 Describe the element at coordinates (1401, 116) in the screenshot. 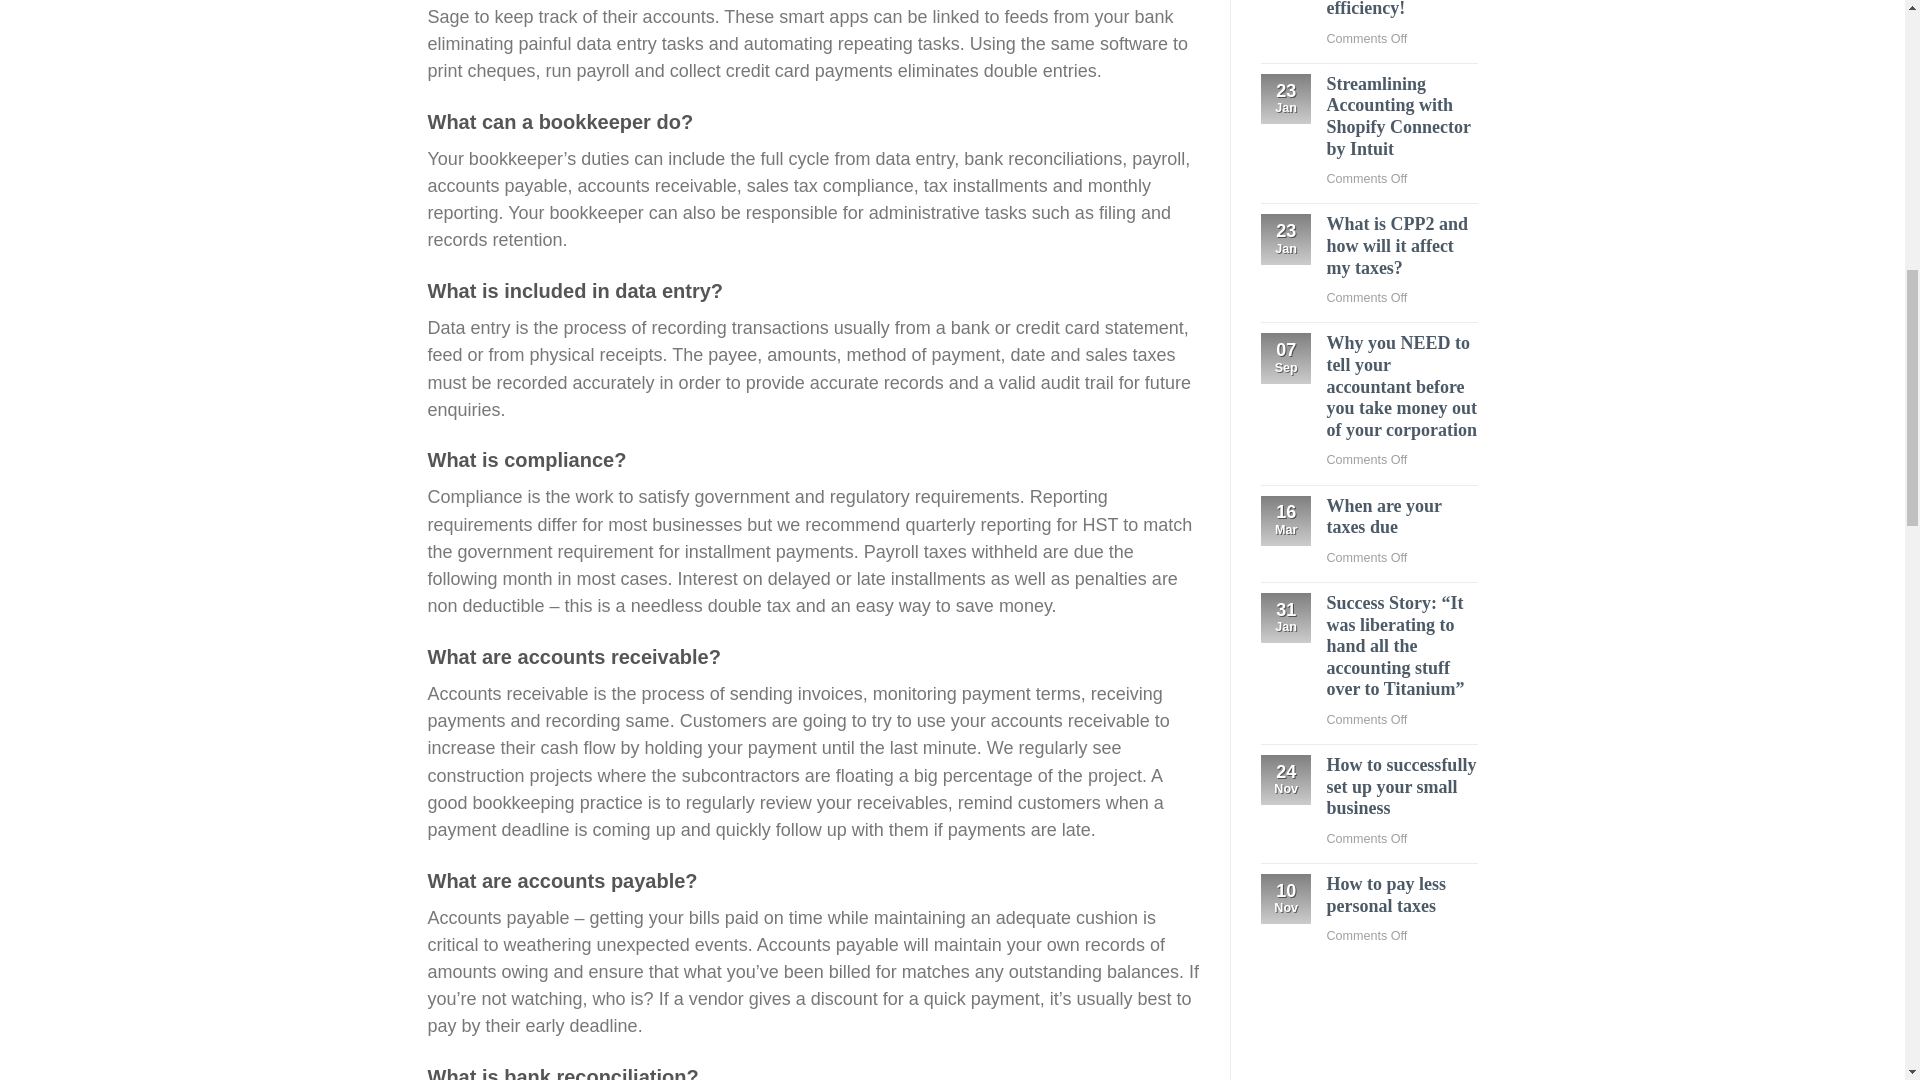

I see `Streamlining Accounting with Shopify Connector by Intuit` at that location.